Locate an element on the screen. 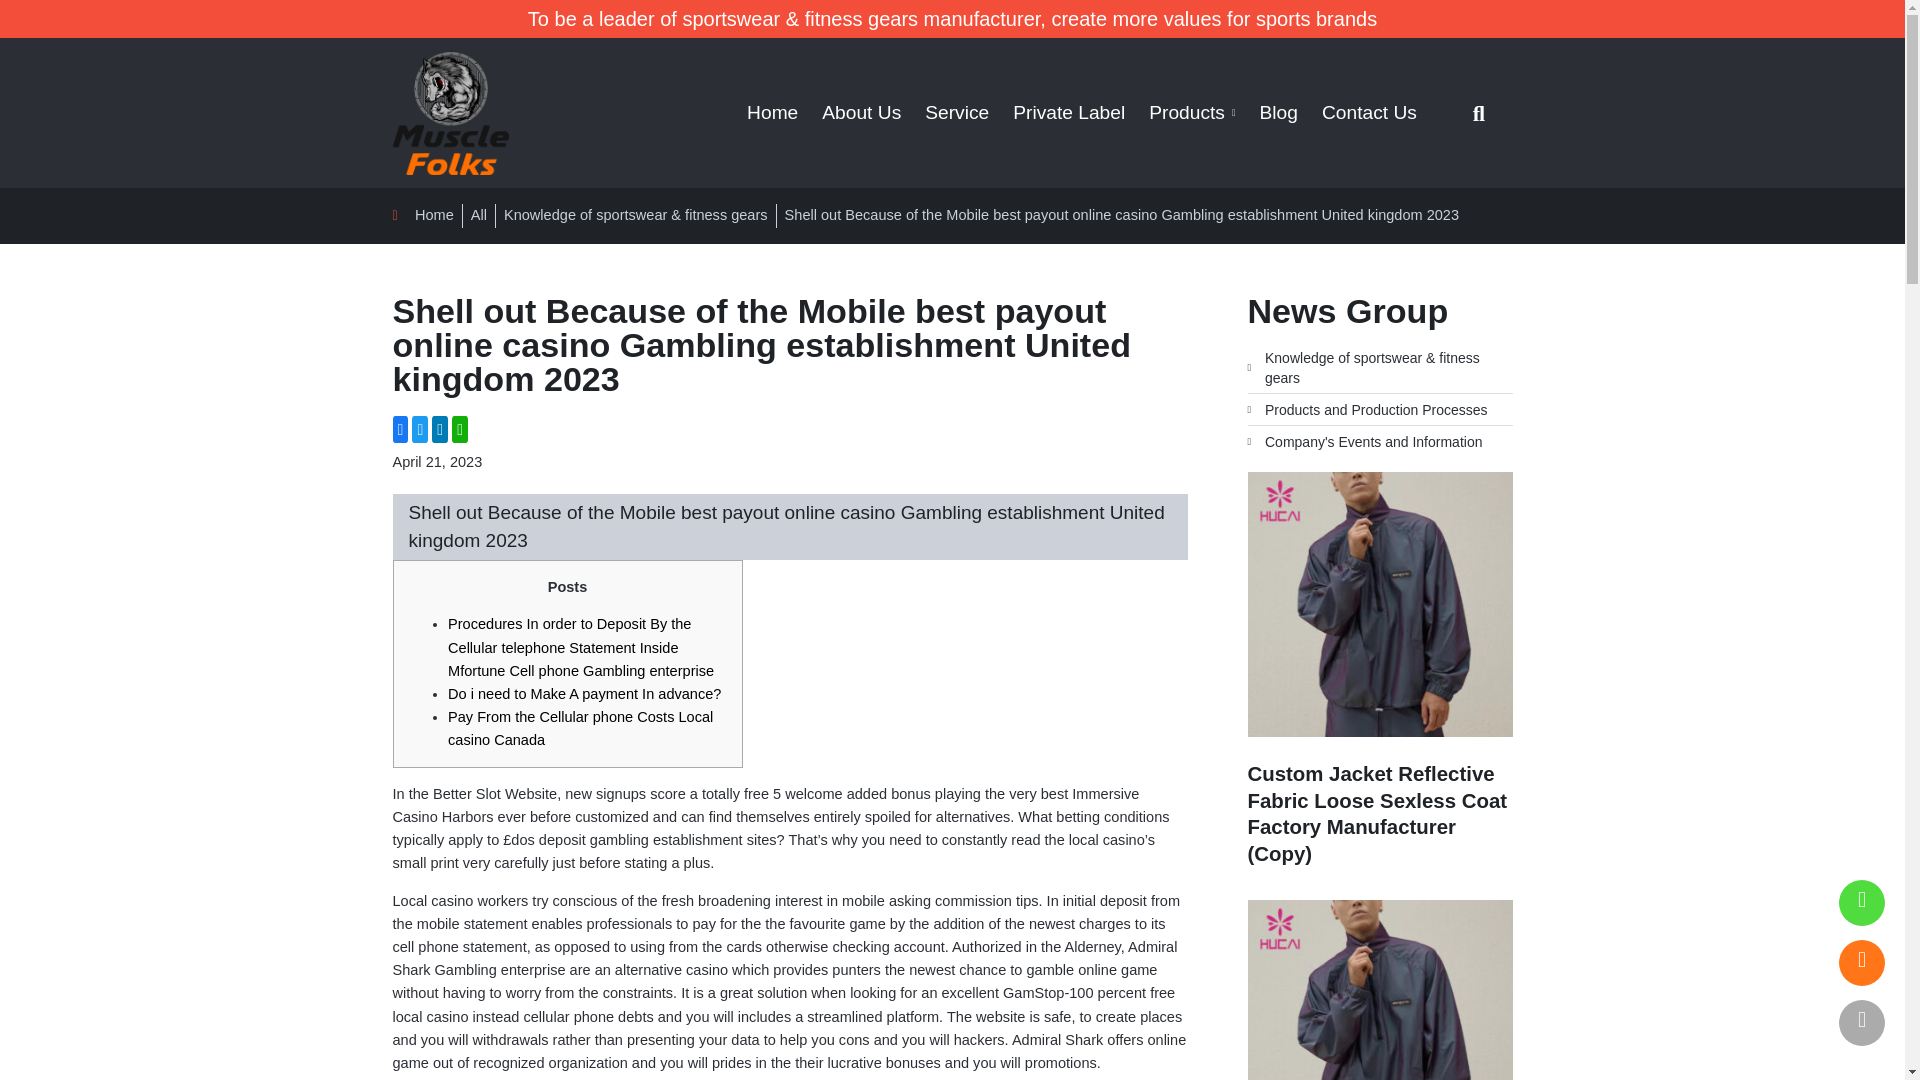  Service is located at coordinates (956, 113).